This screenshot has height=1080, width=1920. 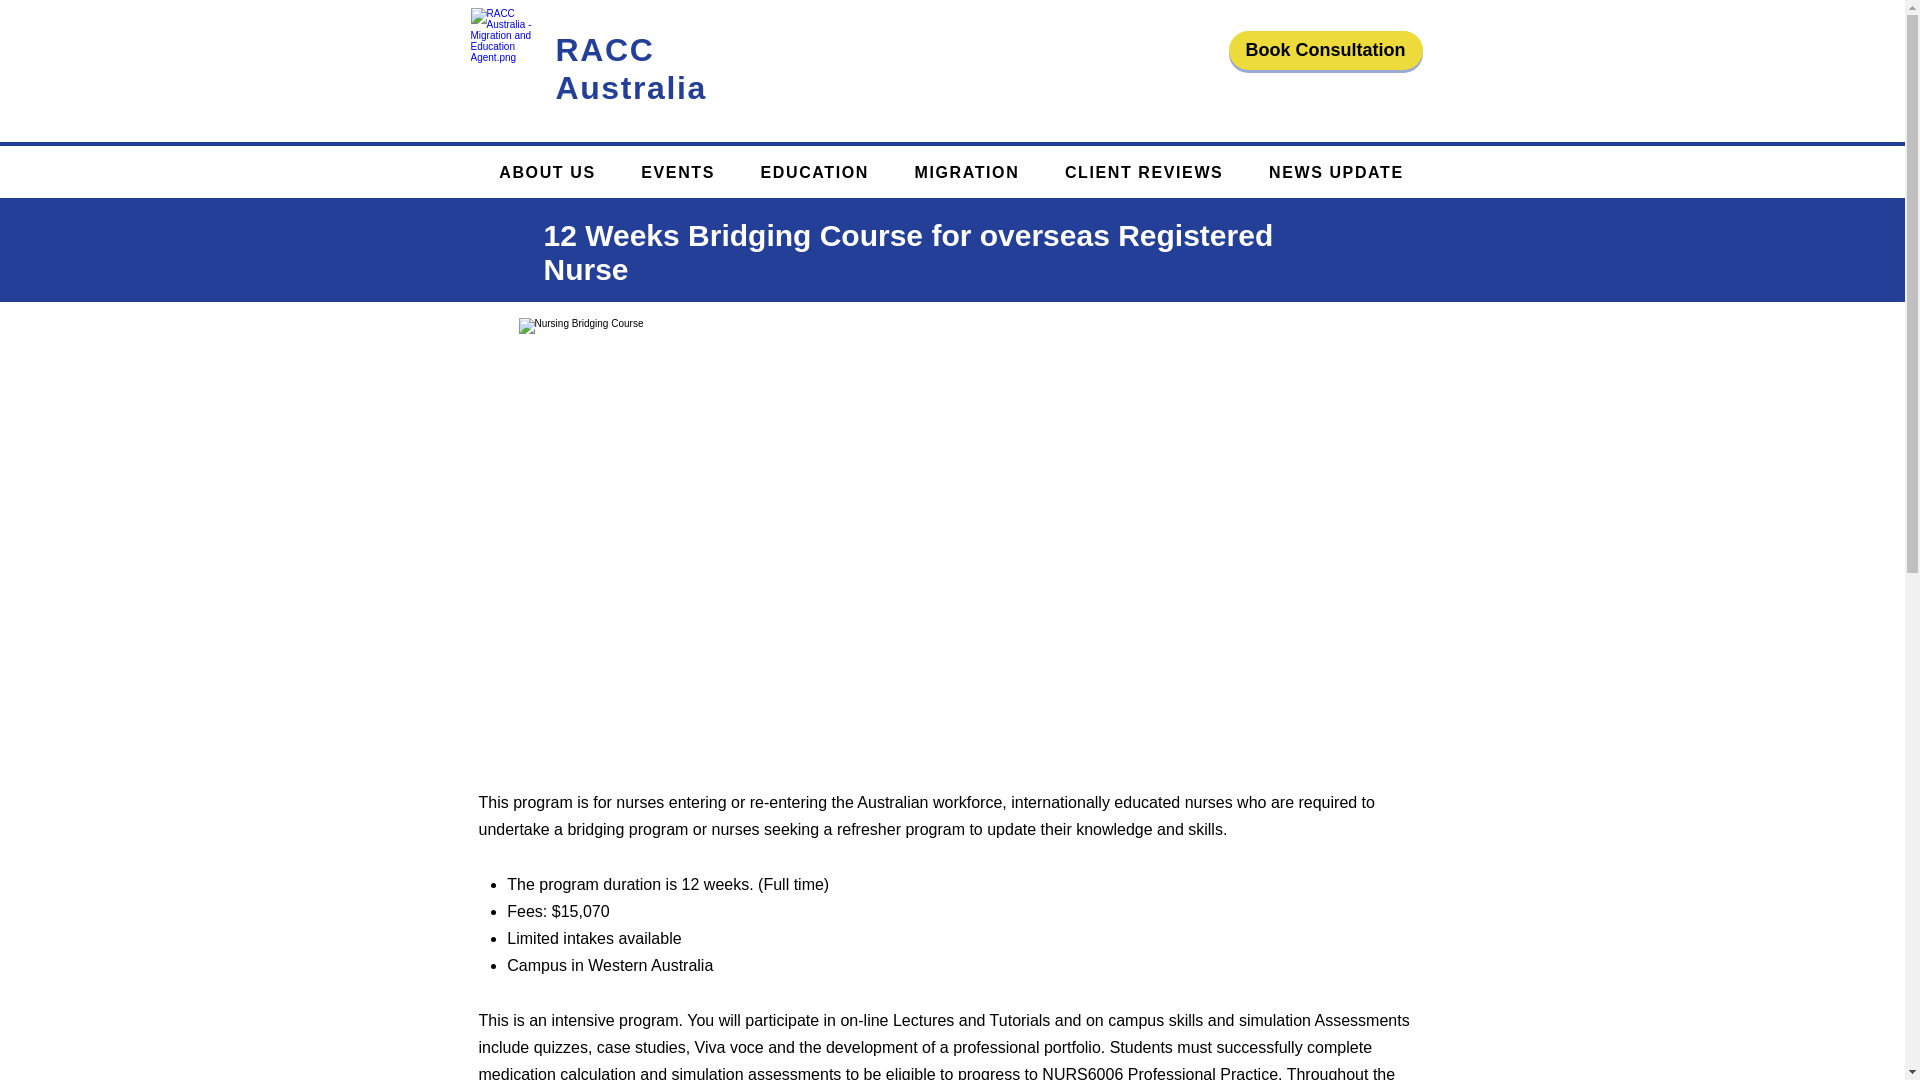 What do you see at coordinates (814, 174) in the screenshot?
I see `EDUCATION` at bounding box center [814, 174].